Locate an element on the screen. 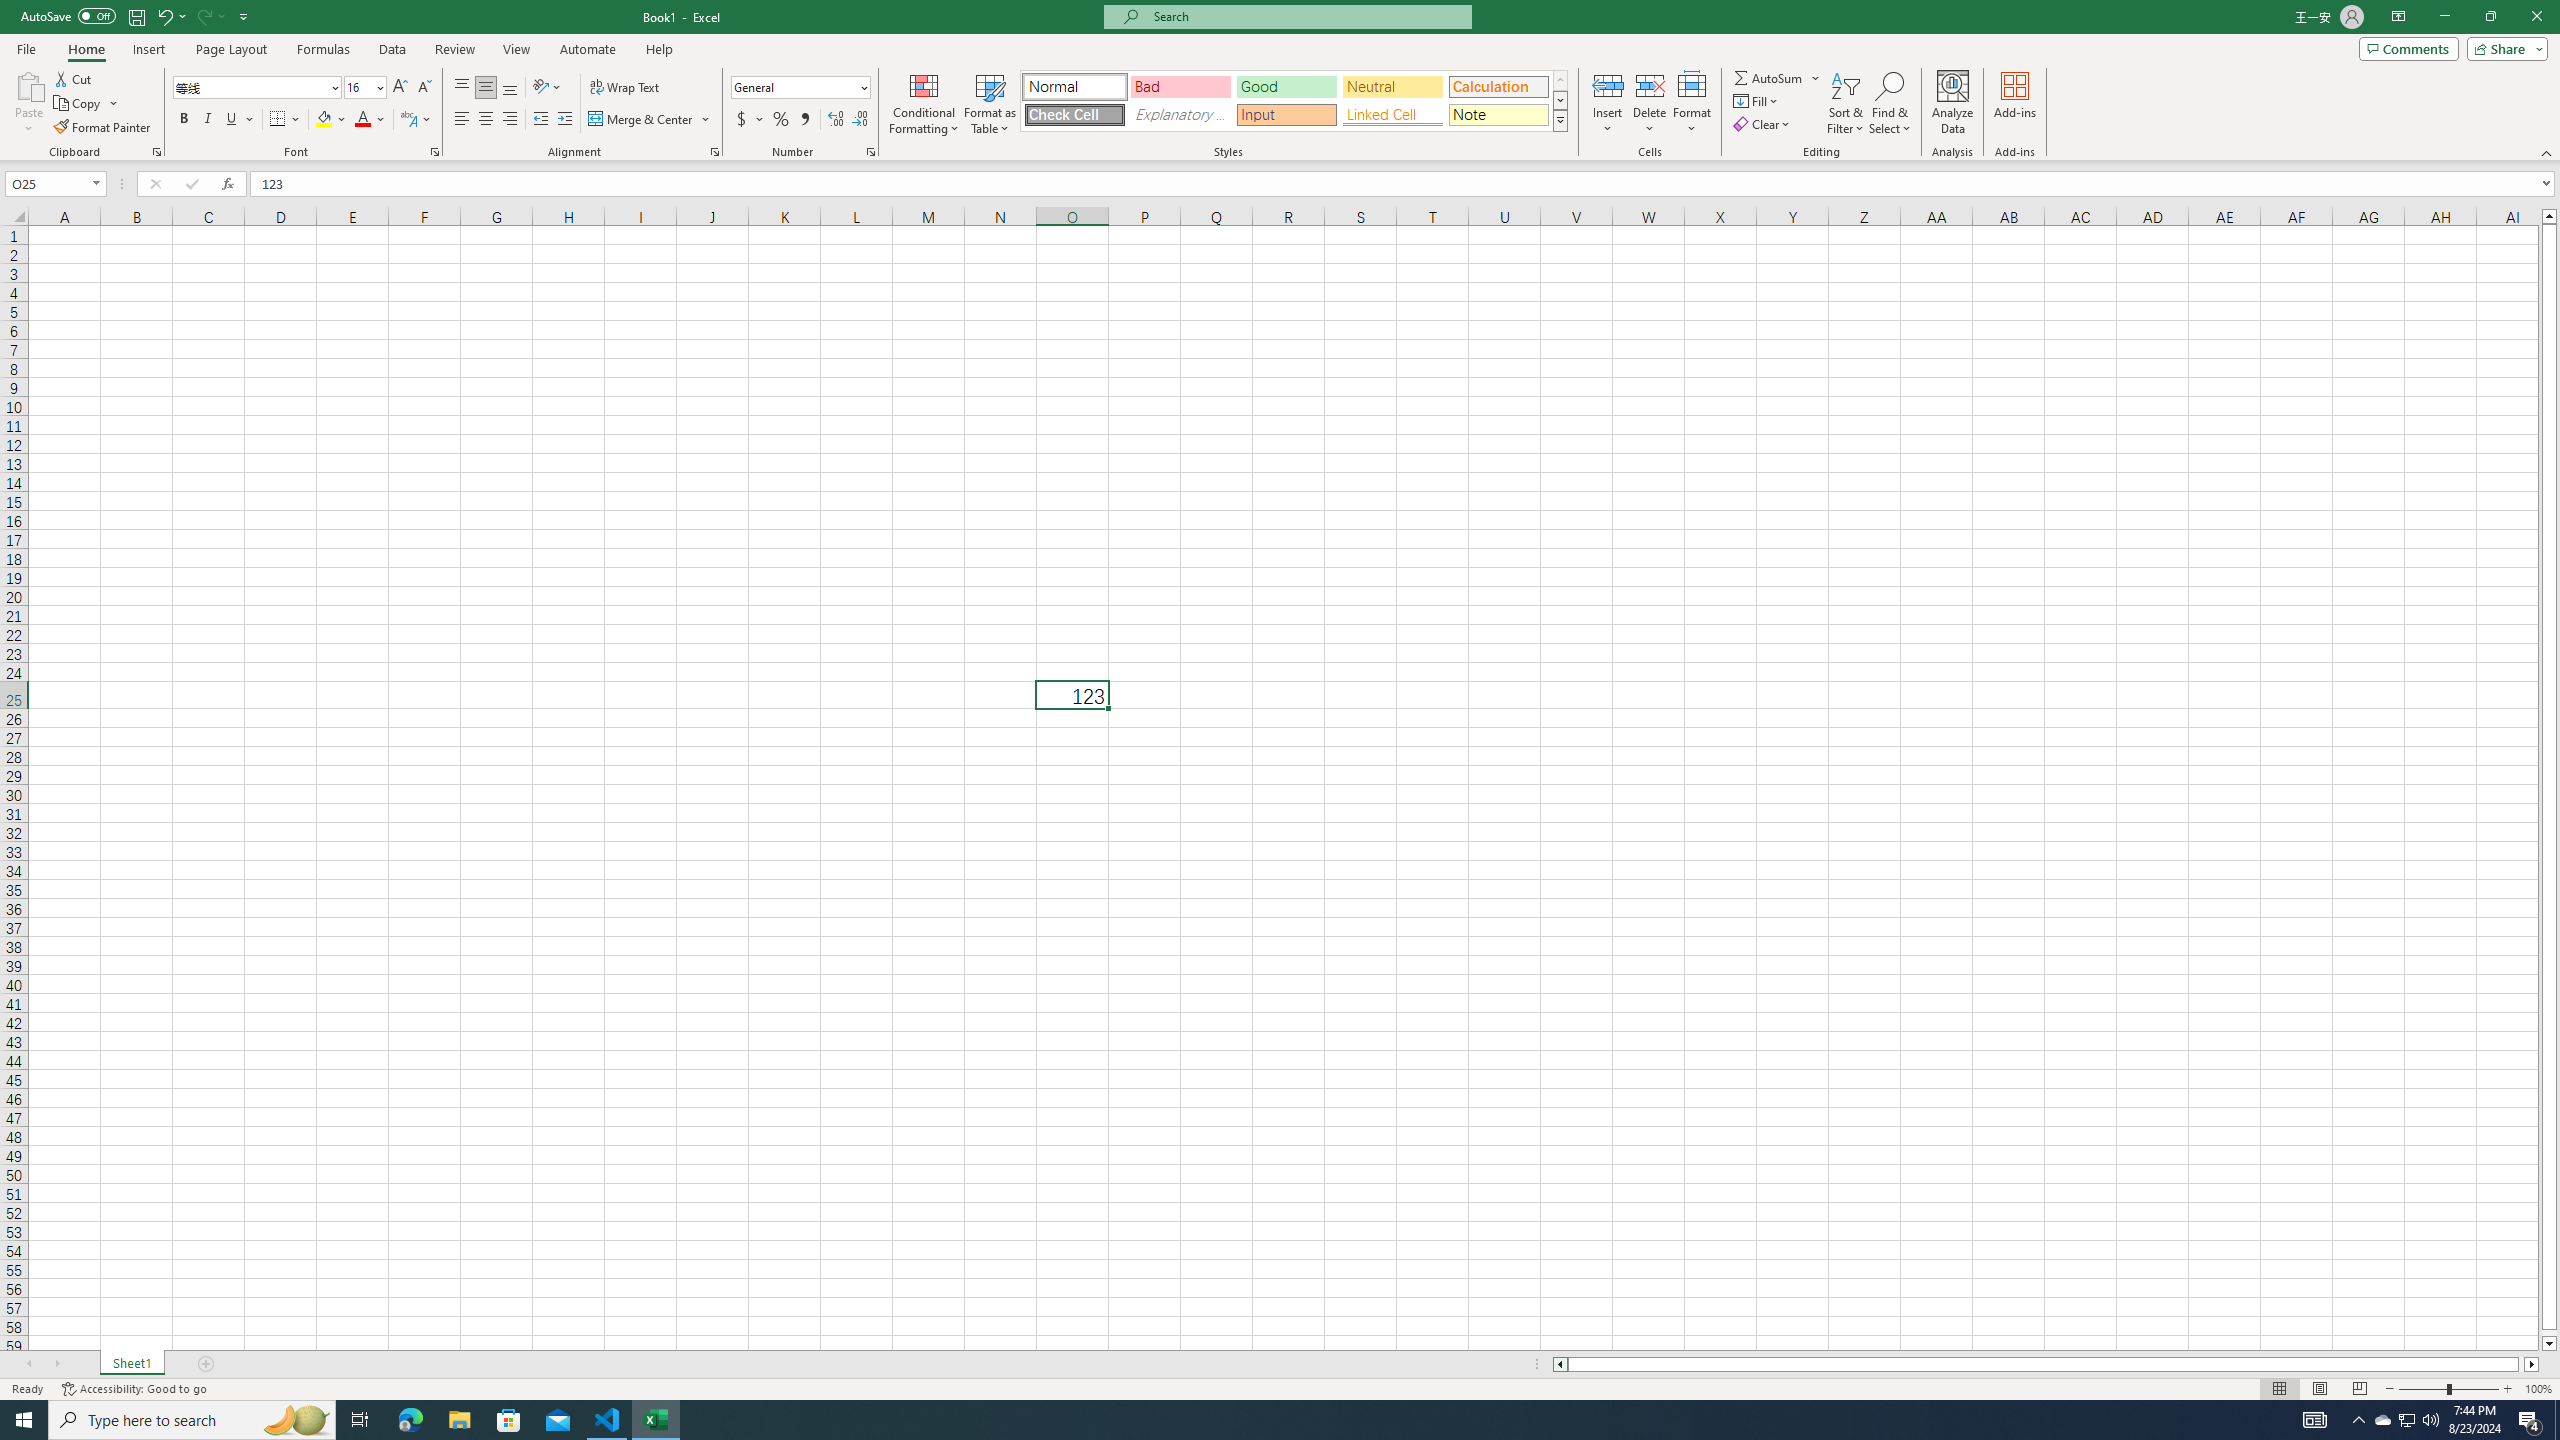 Image resolution: width=2560 pixels, height=1440 pixels. View is located at coordinates (515, 49).